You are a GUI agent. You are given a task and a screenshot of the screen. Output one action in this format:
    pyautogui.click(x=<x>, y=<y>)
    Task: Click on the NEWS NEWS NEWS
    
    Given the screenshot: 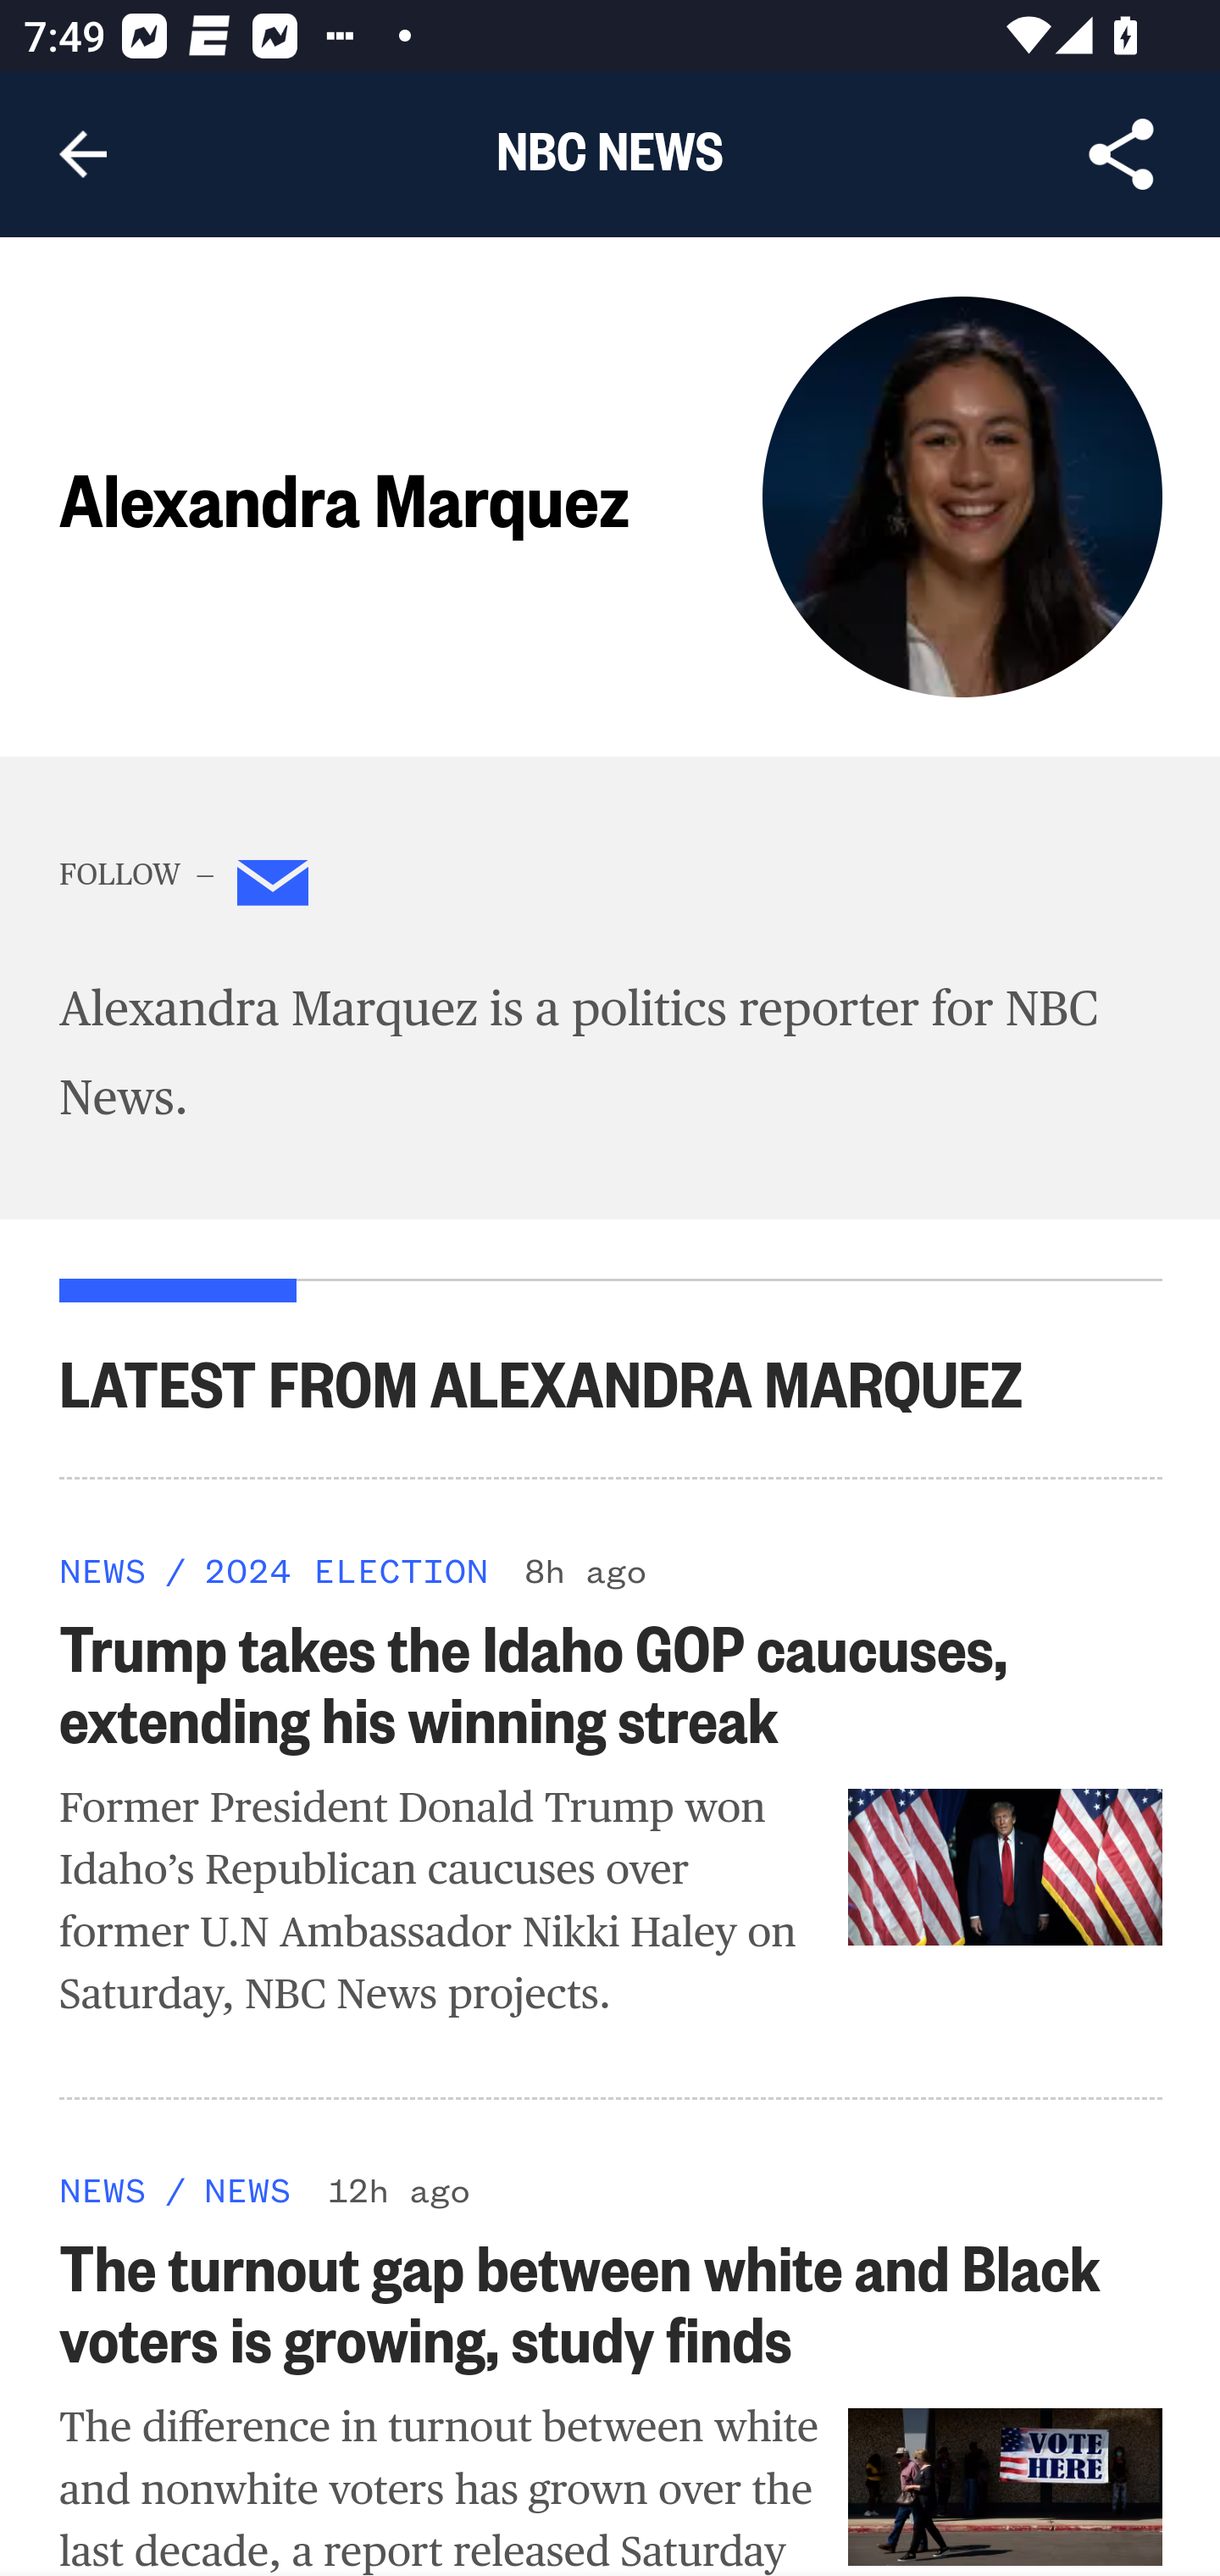 What is the action you would take?
    pyautogui.click(x=103, y=2190)
    